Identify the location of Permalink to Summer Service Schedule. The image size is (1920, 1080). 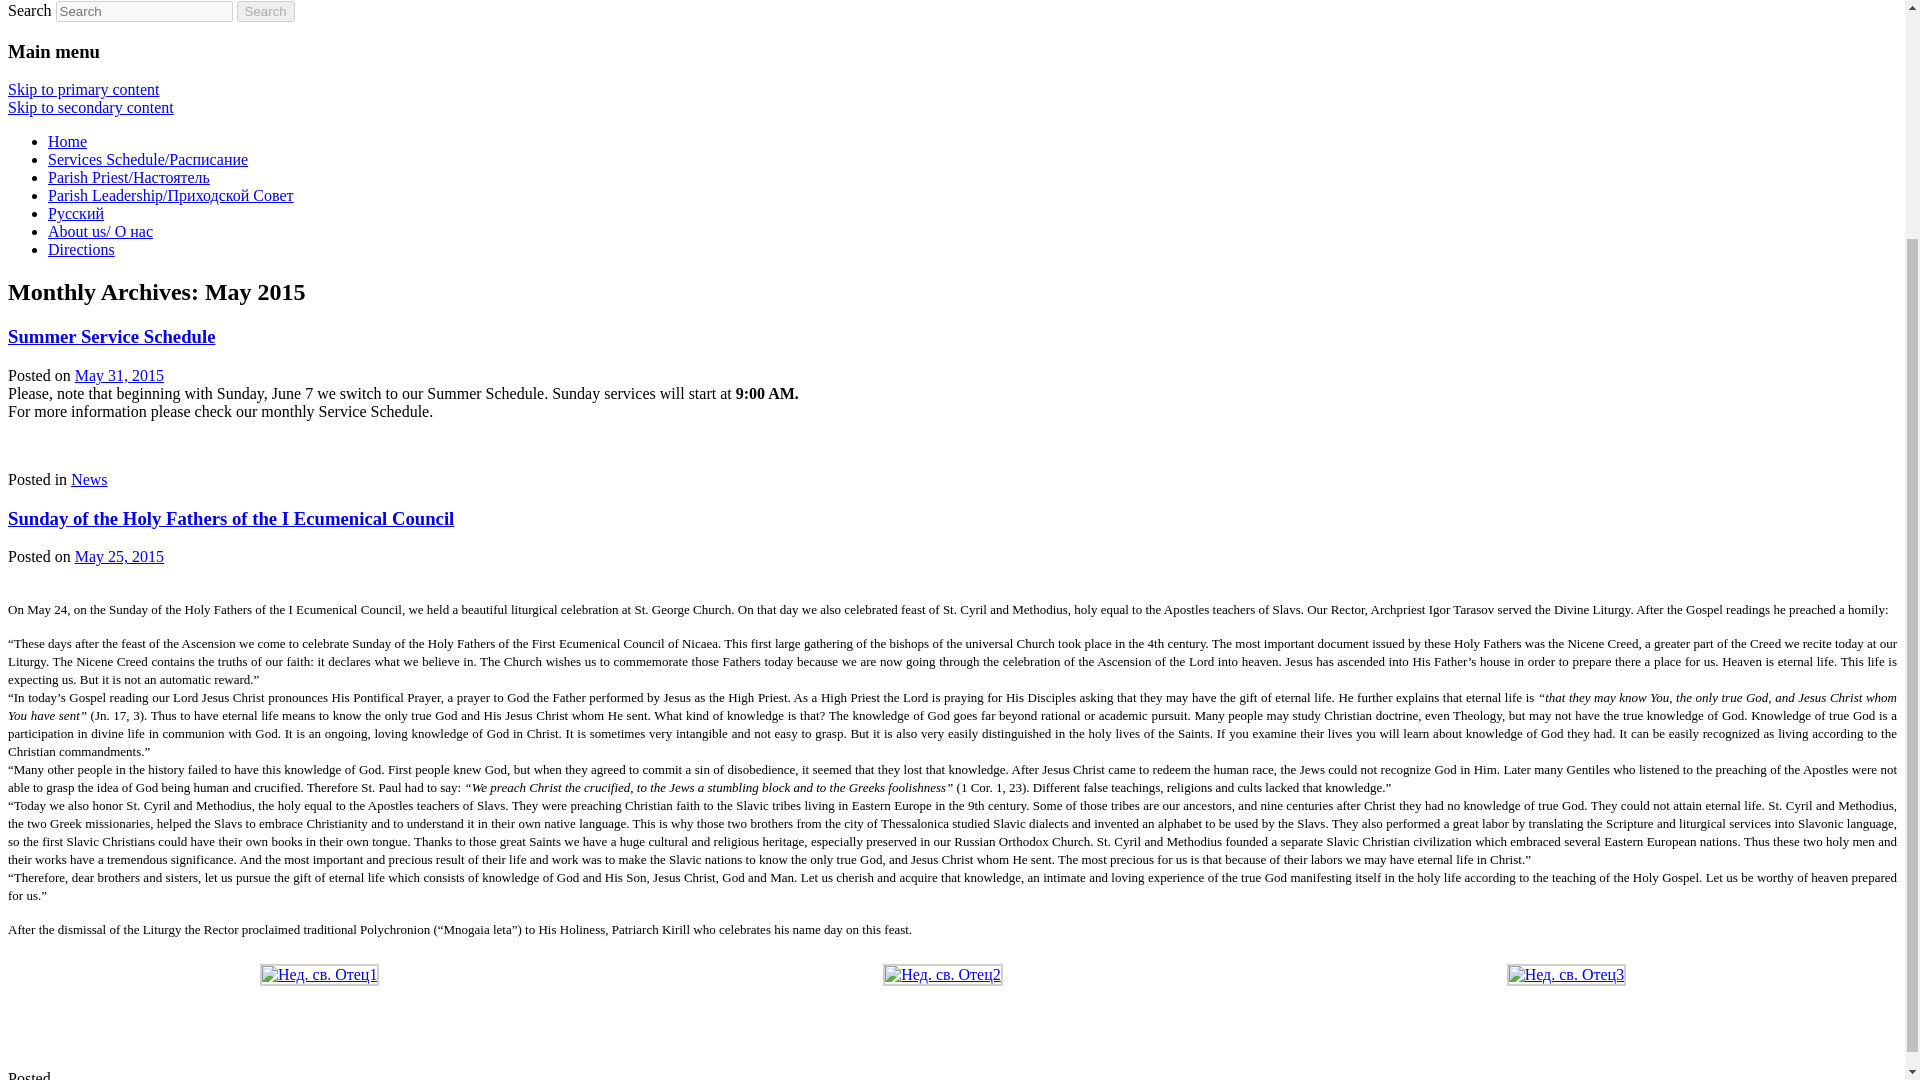
(111, 336).